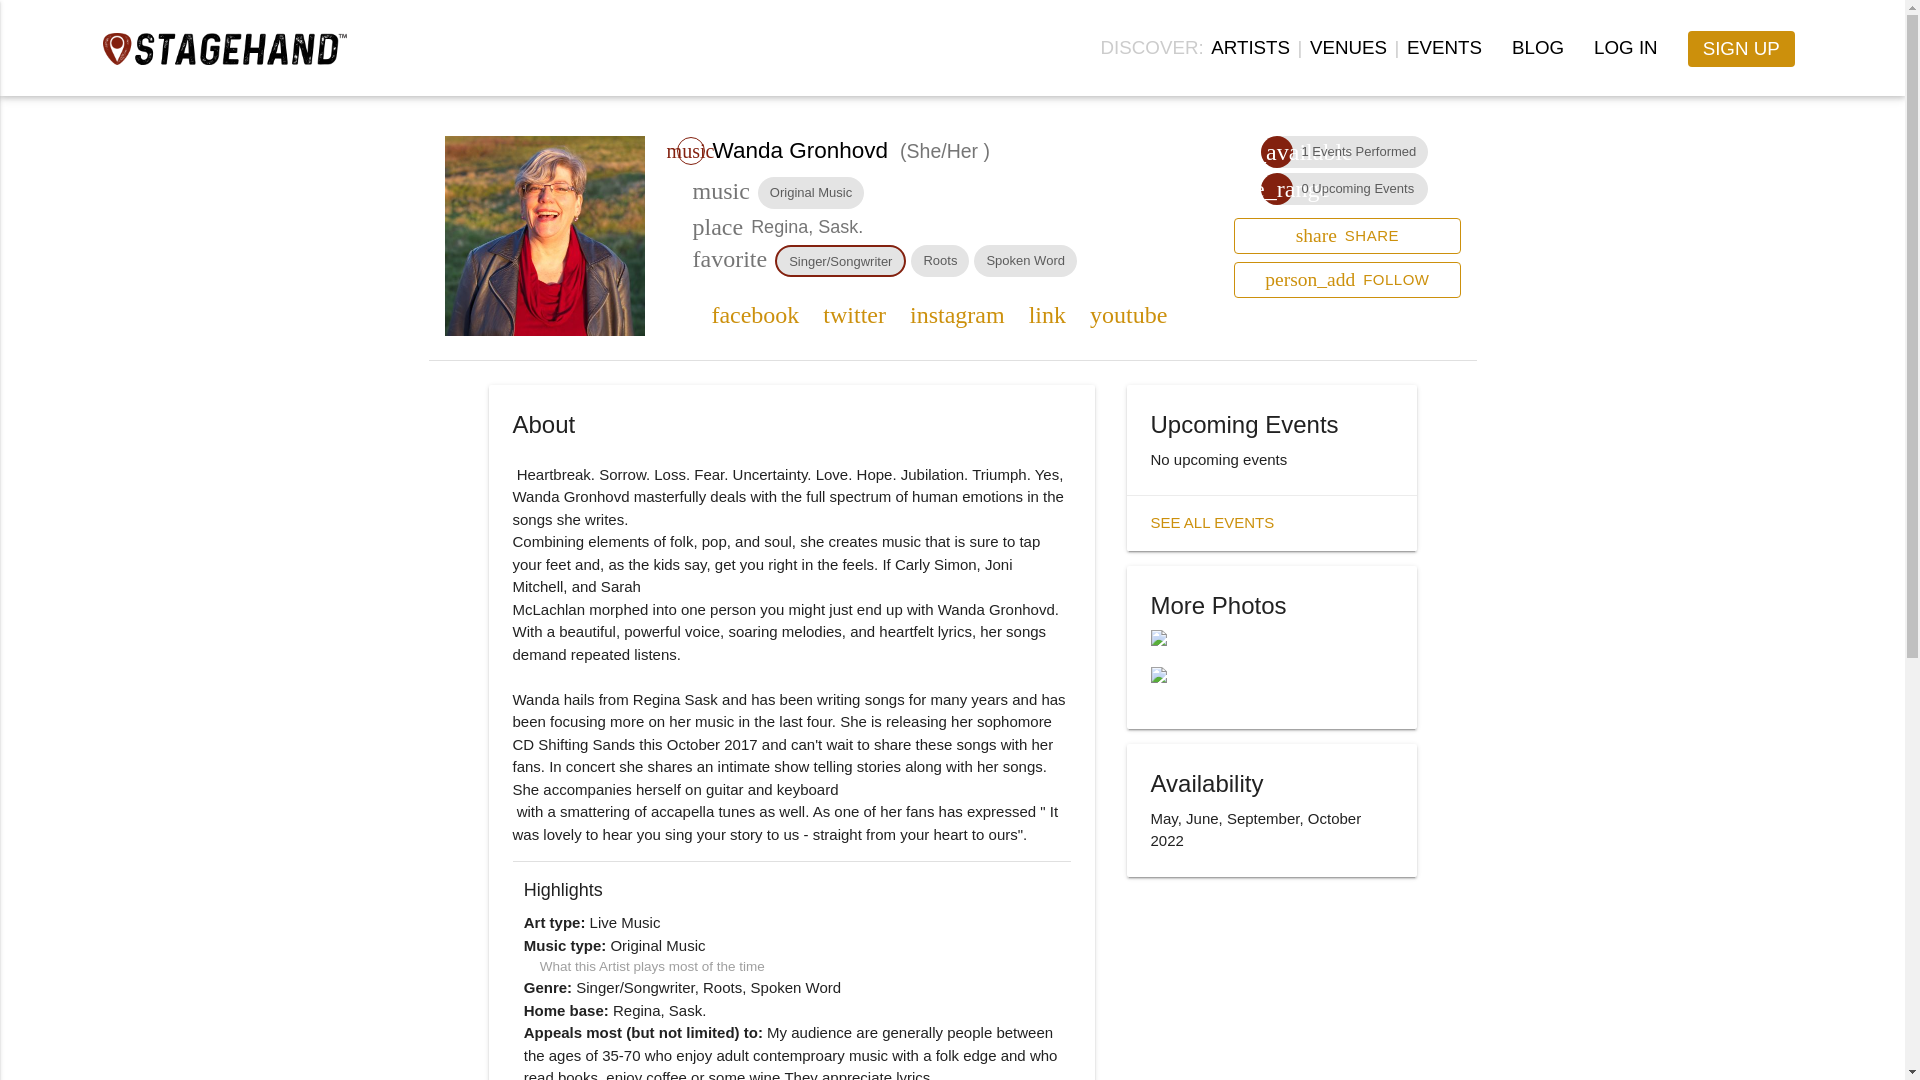 The height and width of the screenshot is (1080, 1920). What do you see at coordinates (1250, 47) in the screenshot?
I see `ARTISTS` at bounding box center [1250, 47].